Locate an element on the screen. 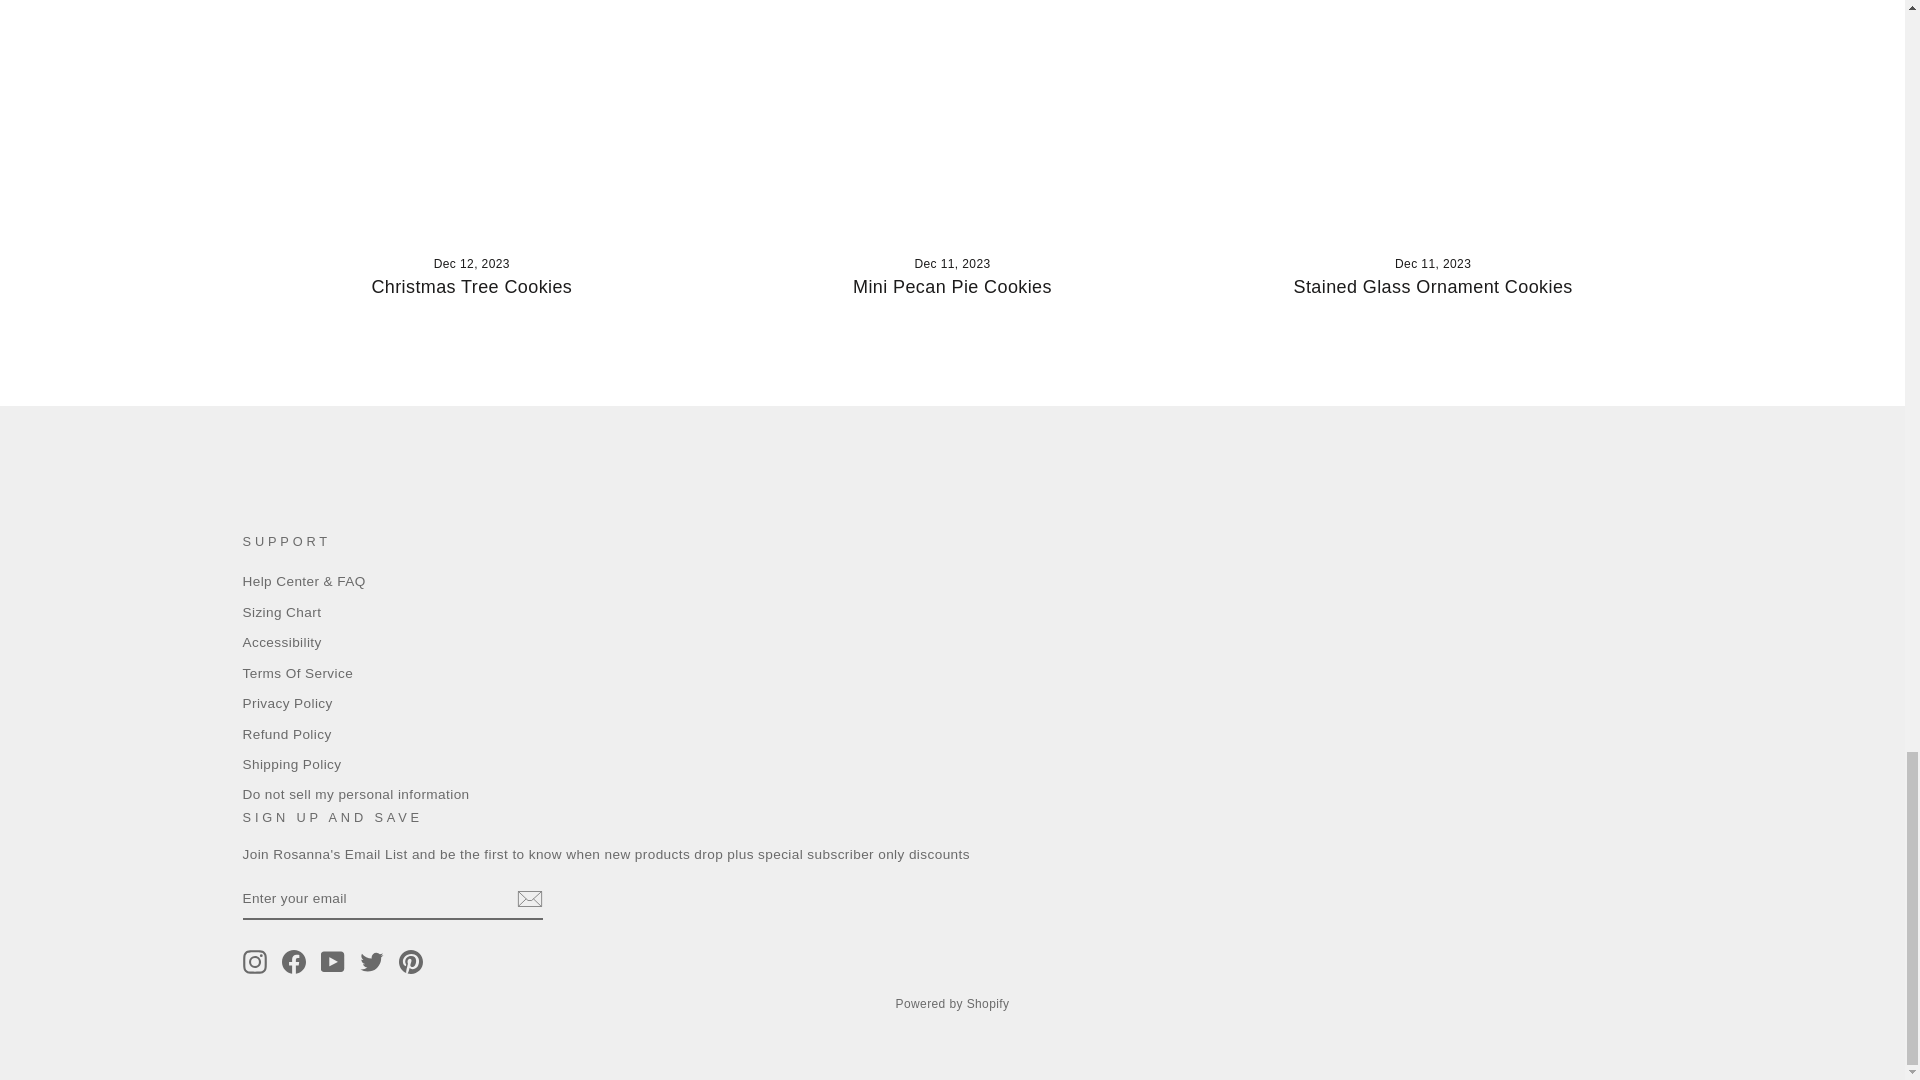 The height and width of the screenshot is (1080, 1920). Rosanna Pansino on Pinterest is located at coordinates (410, 962).